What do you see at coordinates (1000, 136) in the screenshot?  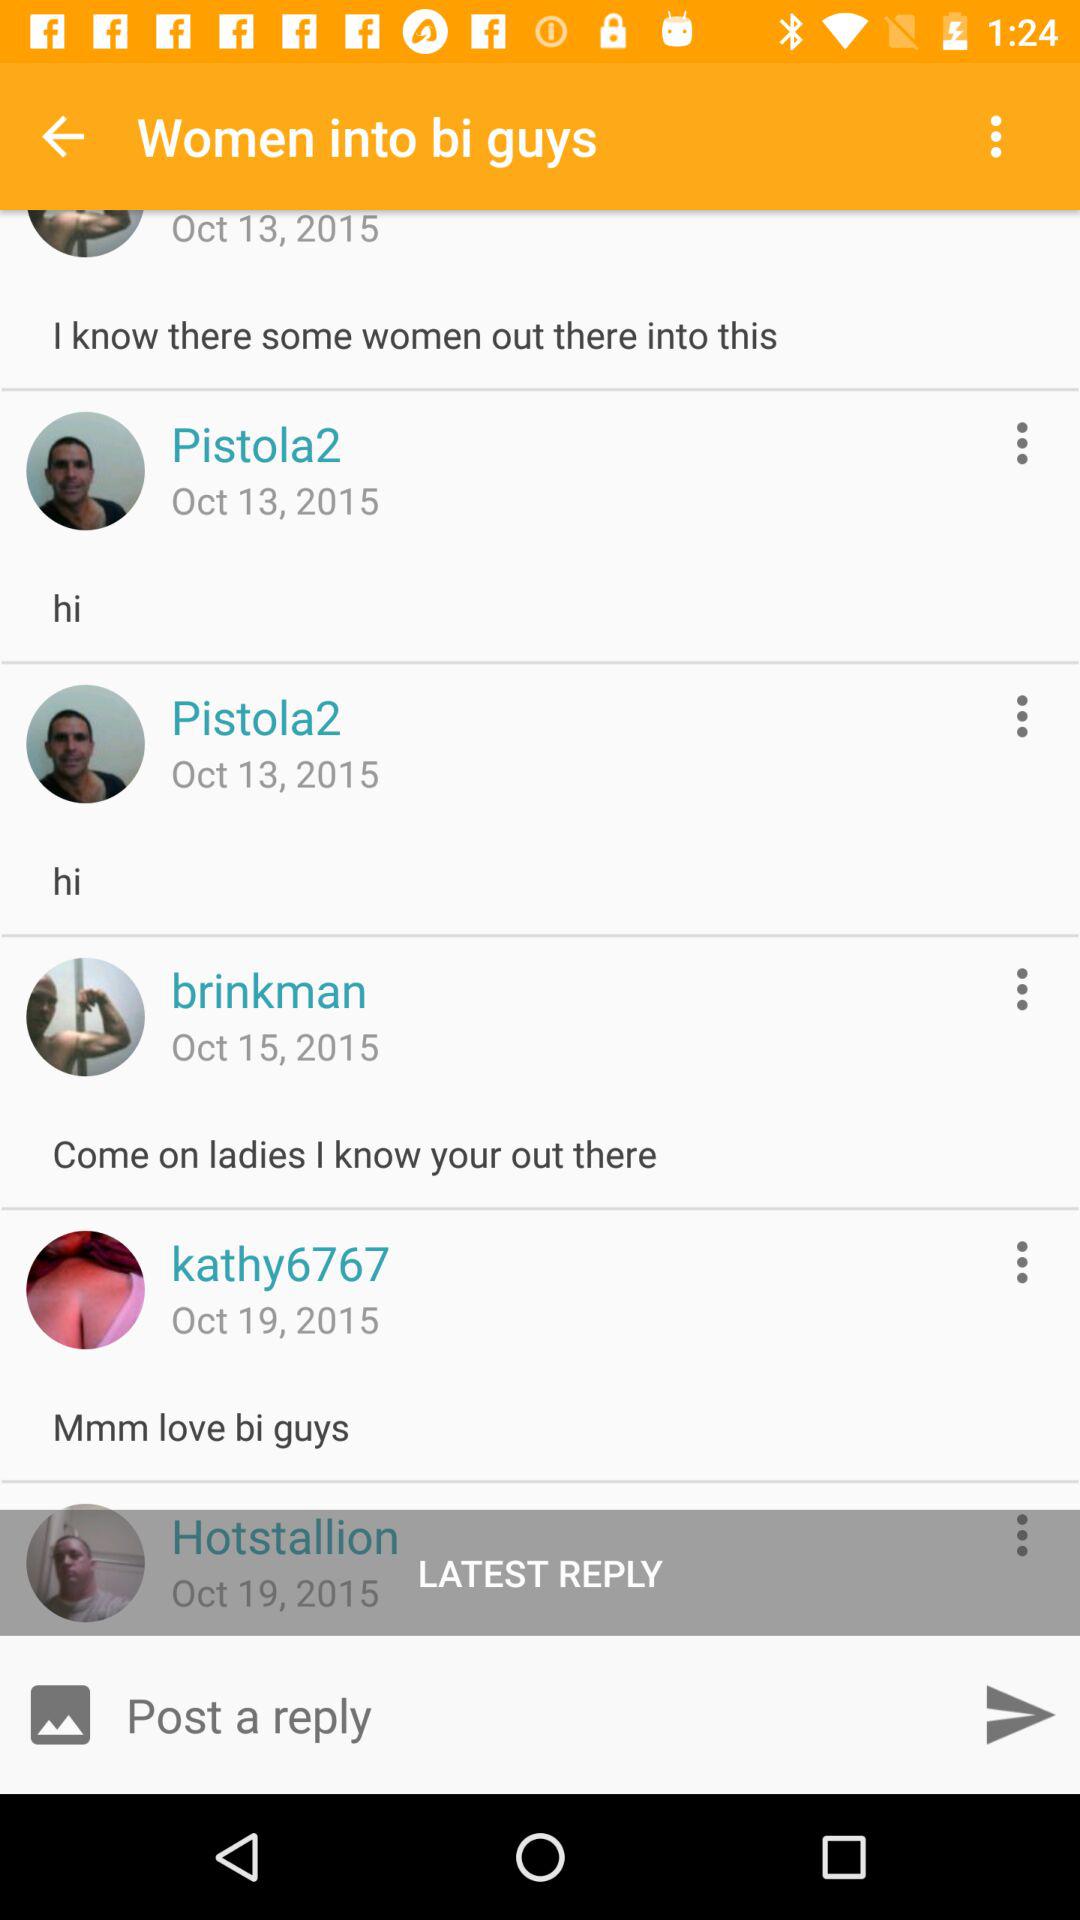 I see `turn on item next to women into bi icon` at bounding box center [1000, 136].